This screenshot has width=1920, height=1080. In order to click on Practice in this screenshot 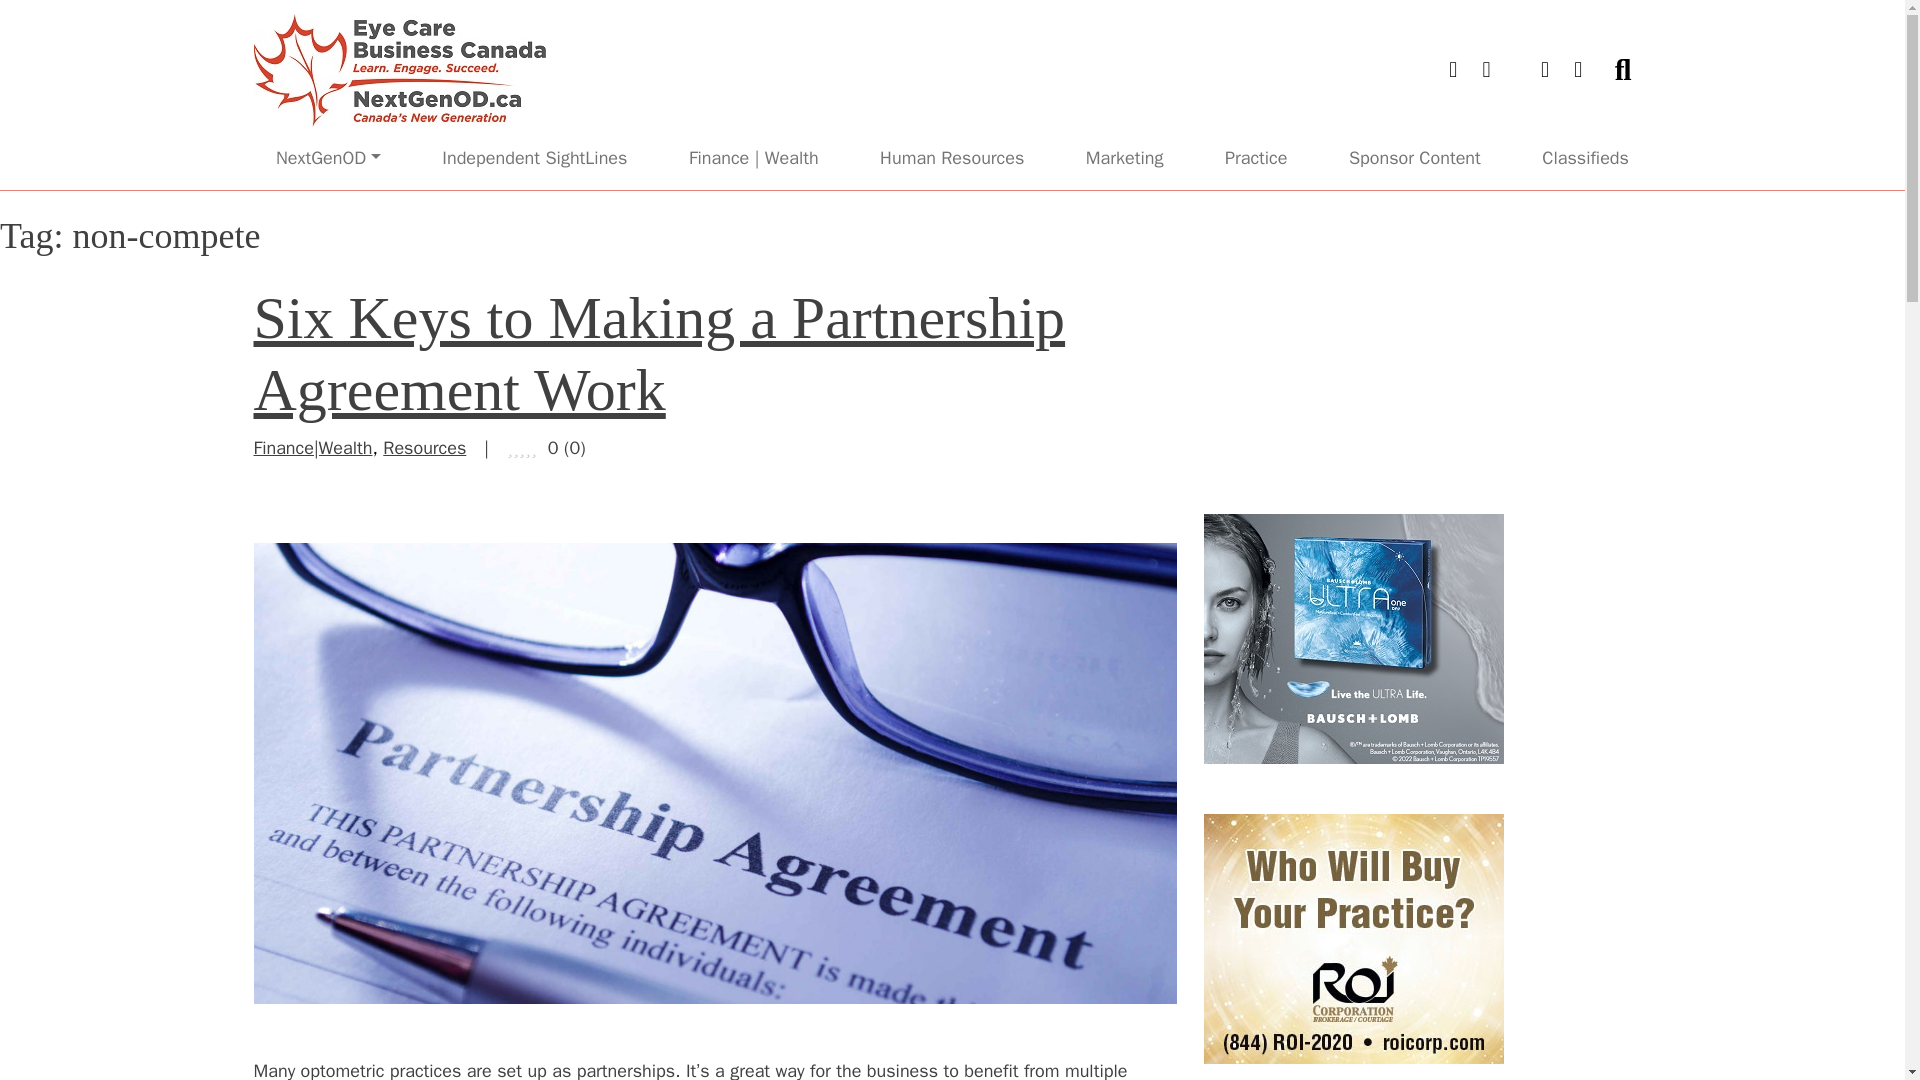, I will do `click(1256, 96)`.